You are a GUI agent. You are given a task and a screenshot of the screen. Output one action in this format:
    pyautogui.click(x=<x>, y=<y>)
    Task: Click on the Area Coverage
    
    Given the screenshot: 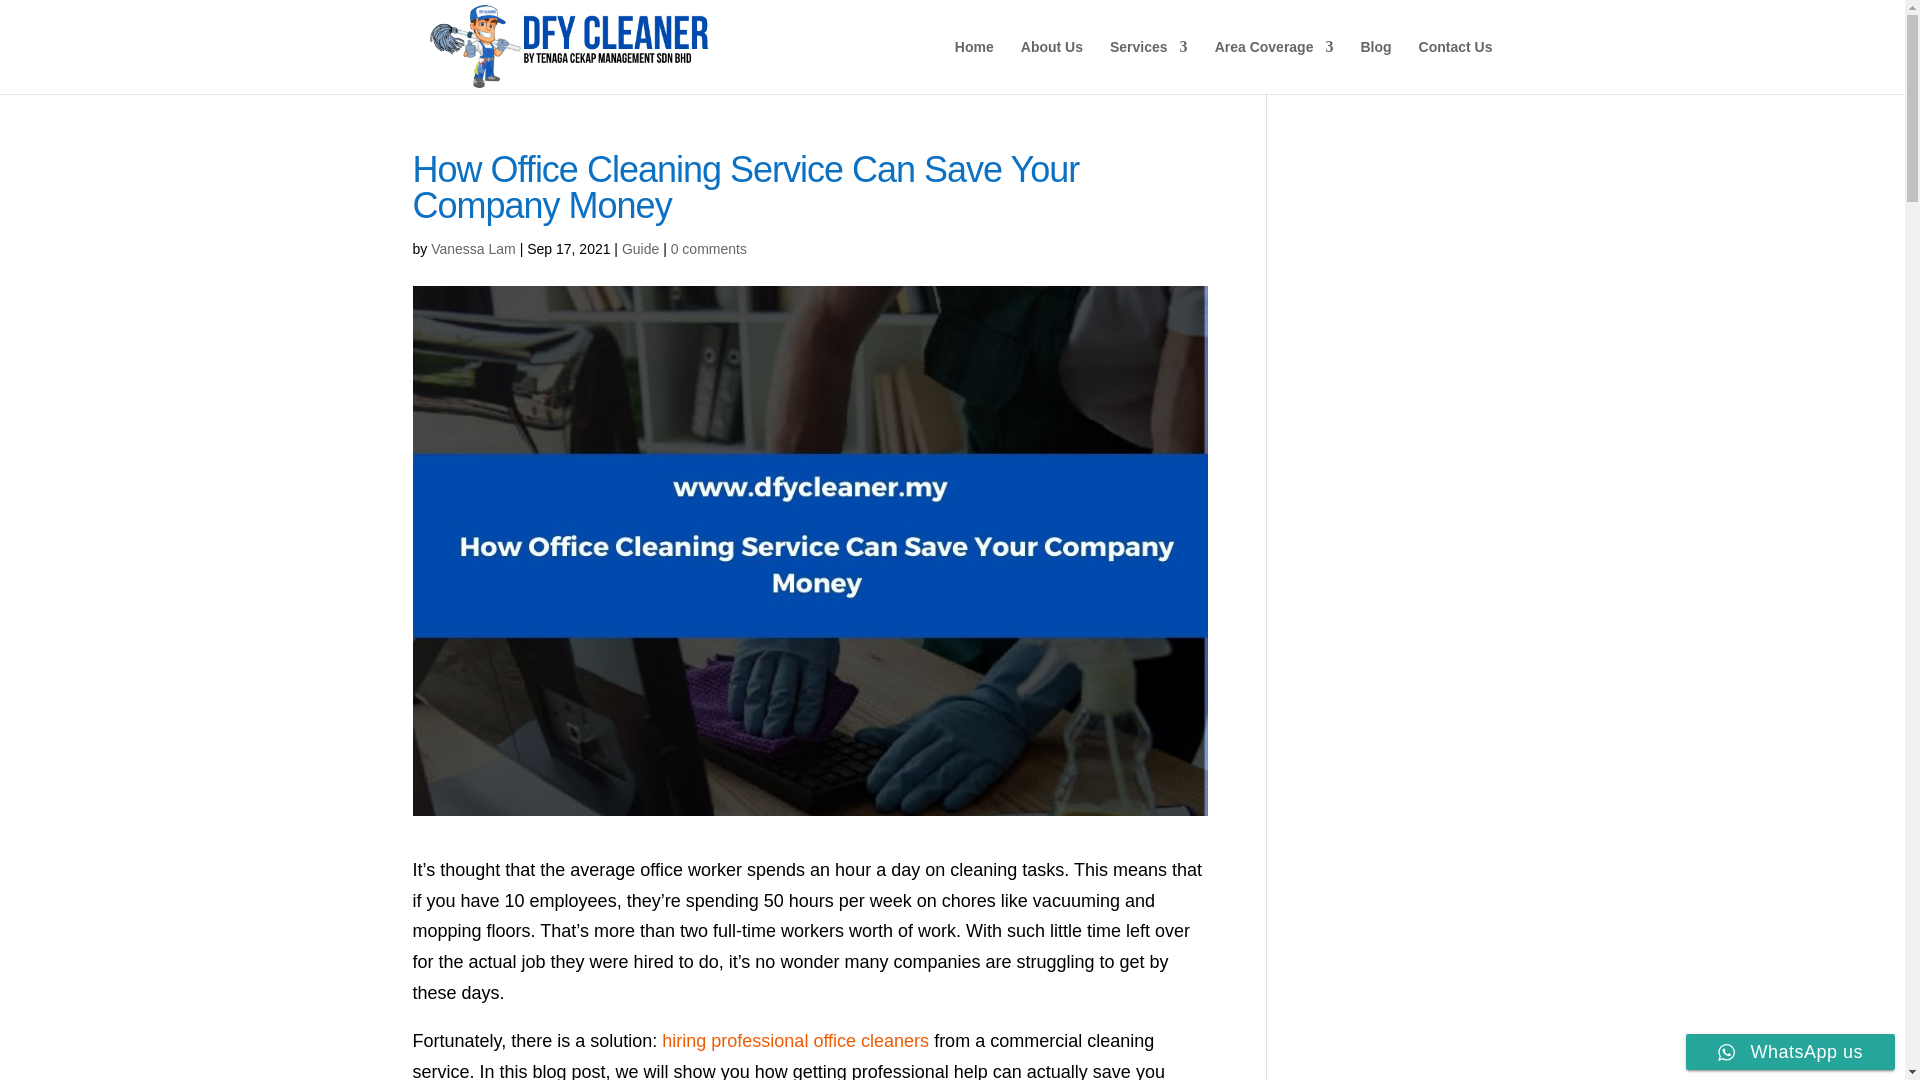 What is the action you would take?
    pyautogui.click(x=1274, y=66)
    